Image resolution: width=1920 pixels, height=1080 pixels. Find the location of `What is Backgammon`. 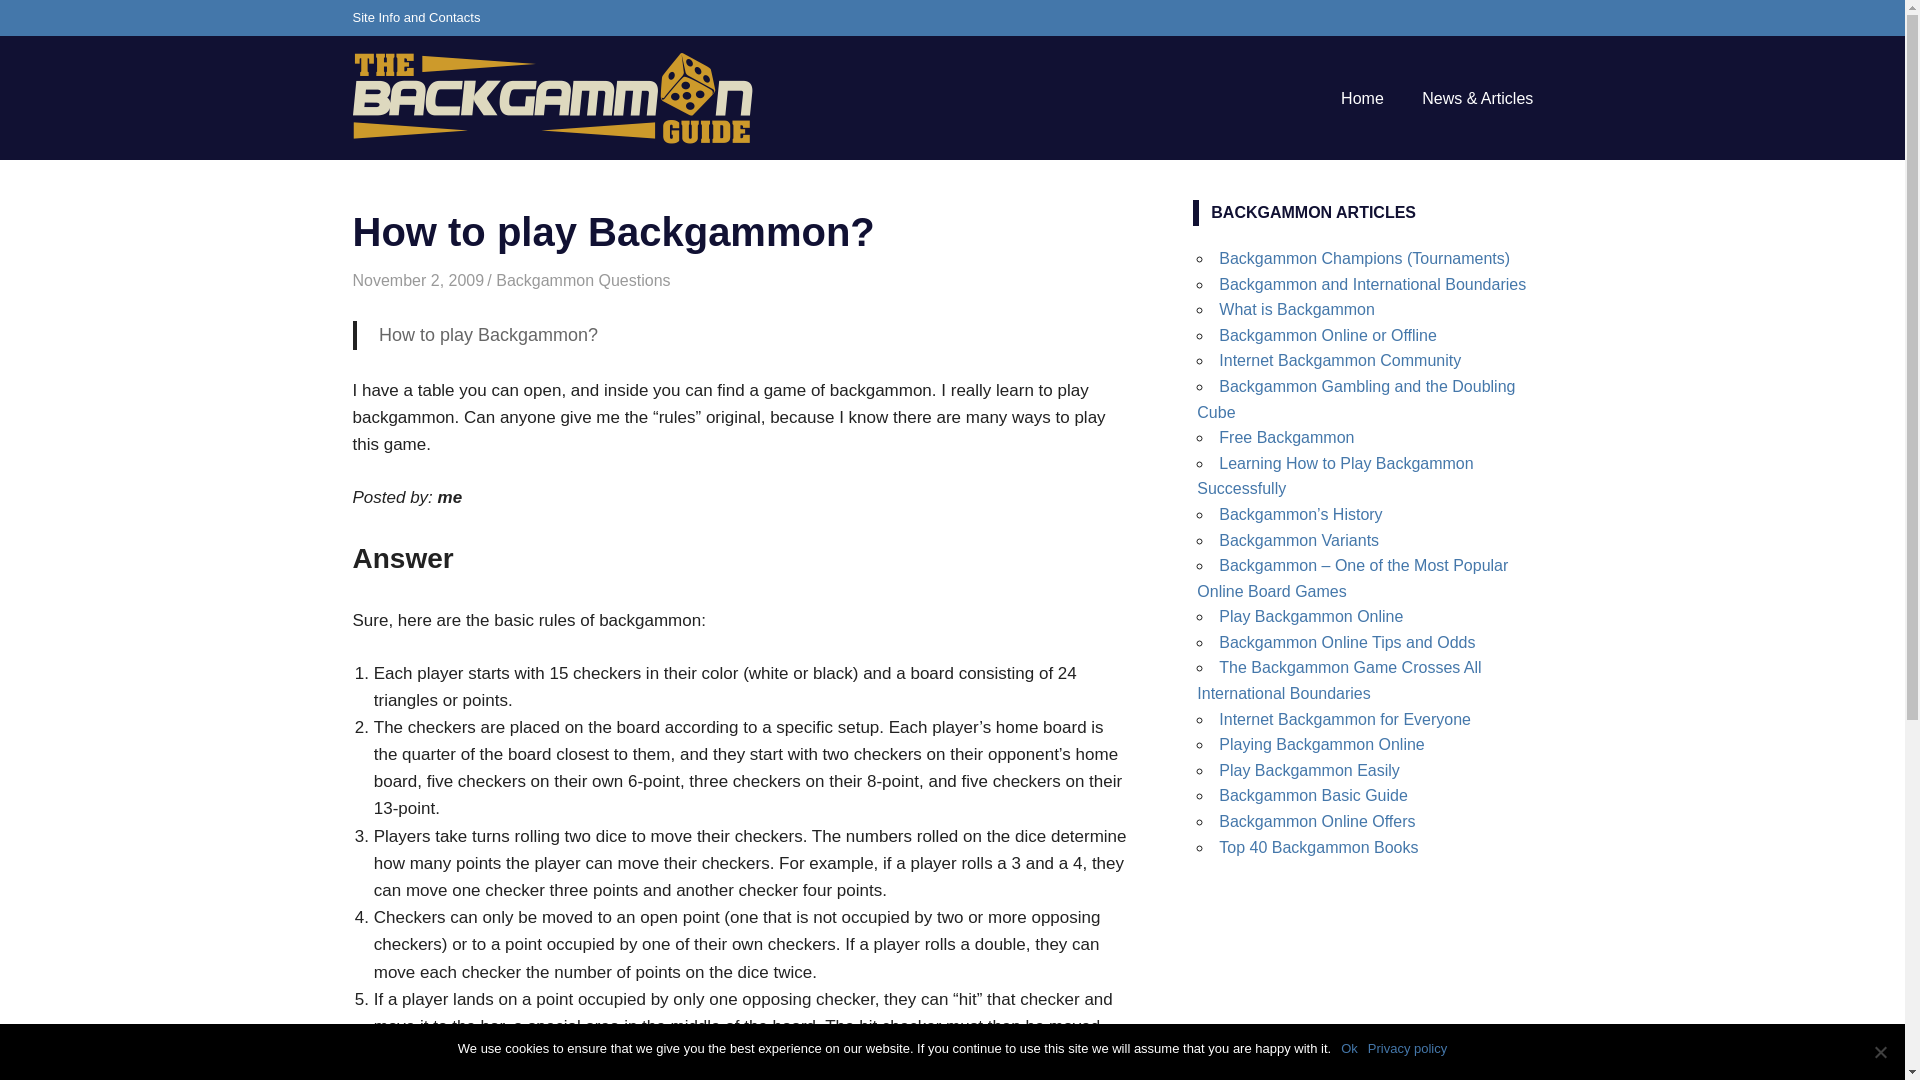

What is Backgammon is located at coordinates (1296, 309).